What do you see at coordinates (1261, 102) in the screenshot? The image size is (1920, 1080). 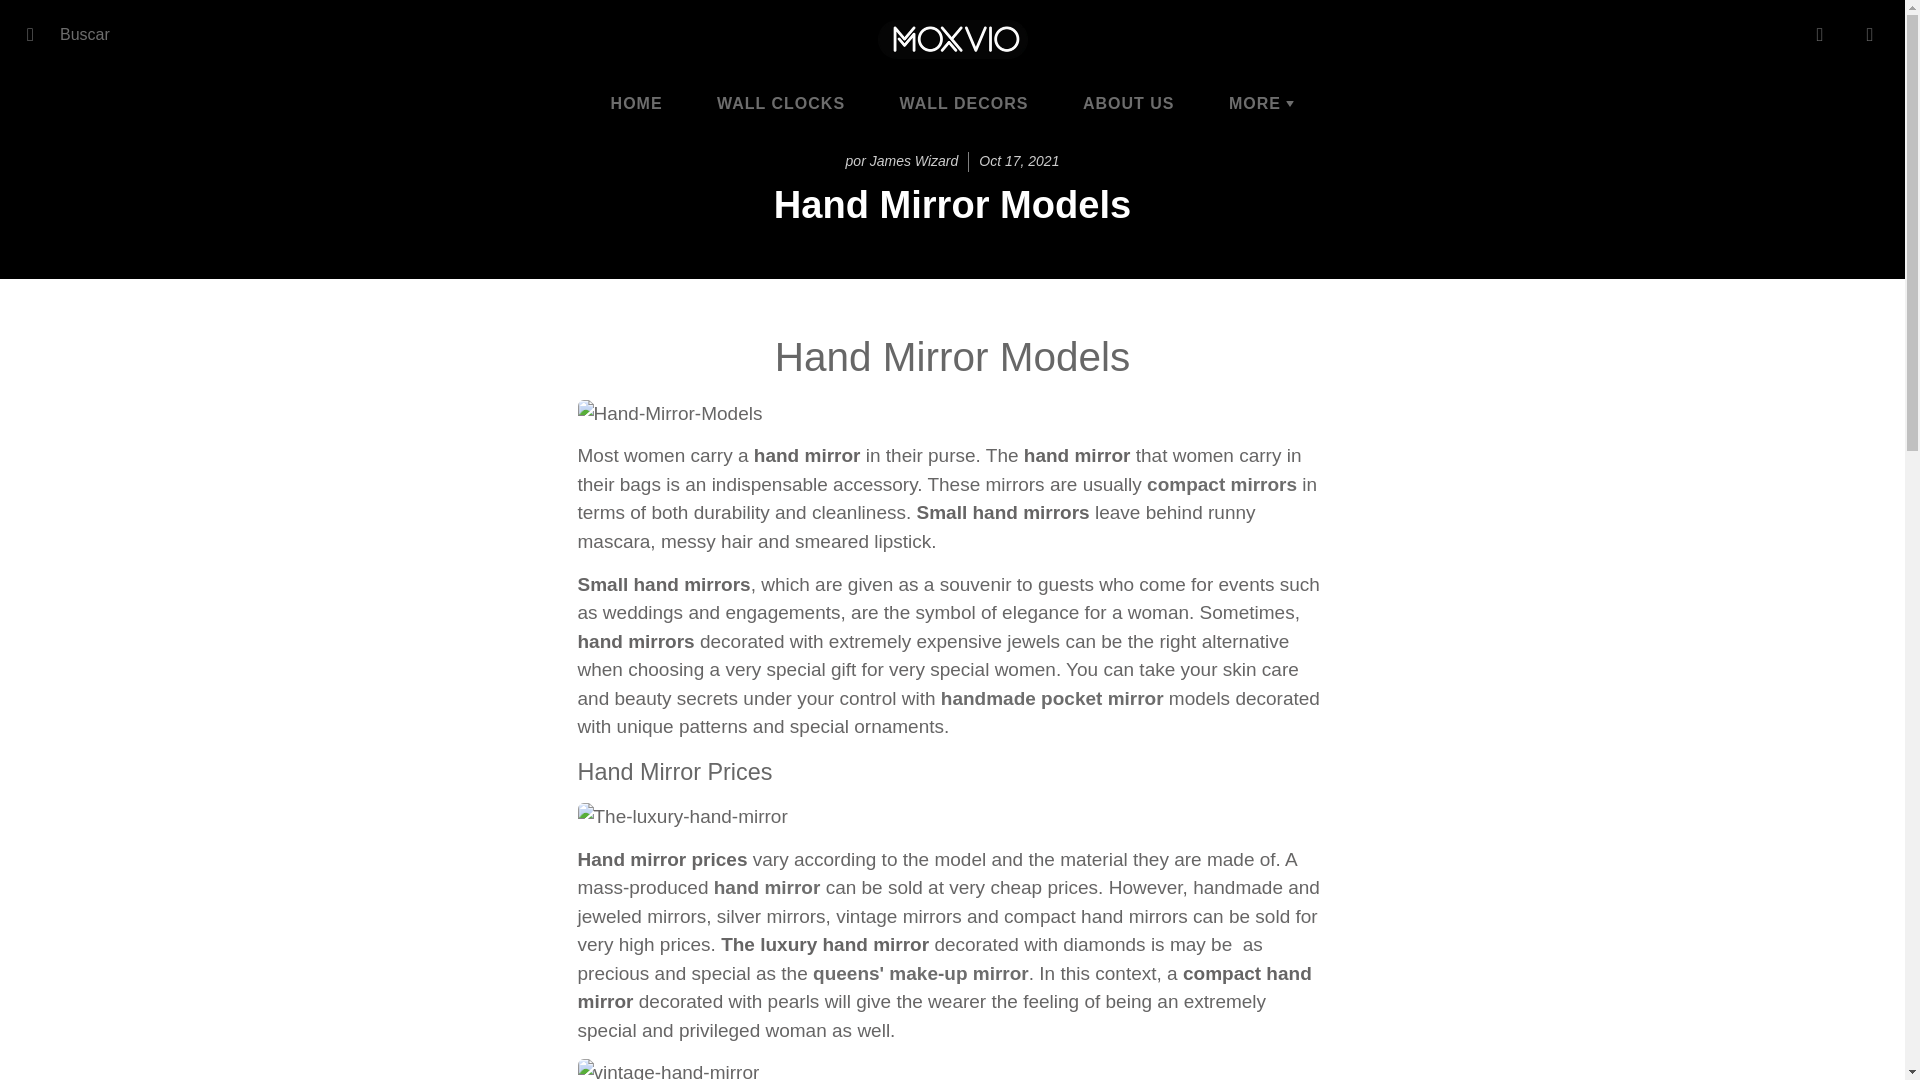 I see `MORE` at bounding box center [1261, 102].